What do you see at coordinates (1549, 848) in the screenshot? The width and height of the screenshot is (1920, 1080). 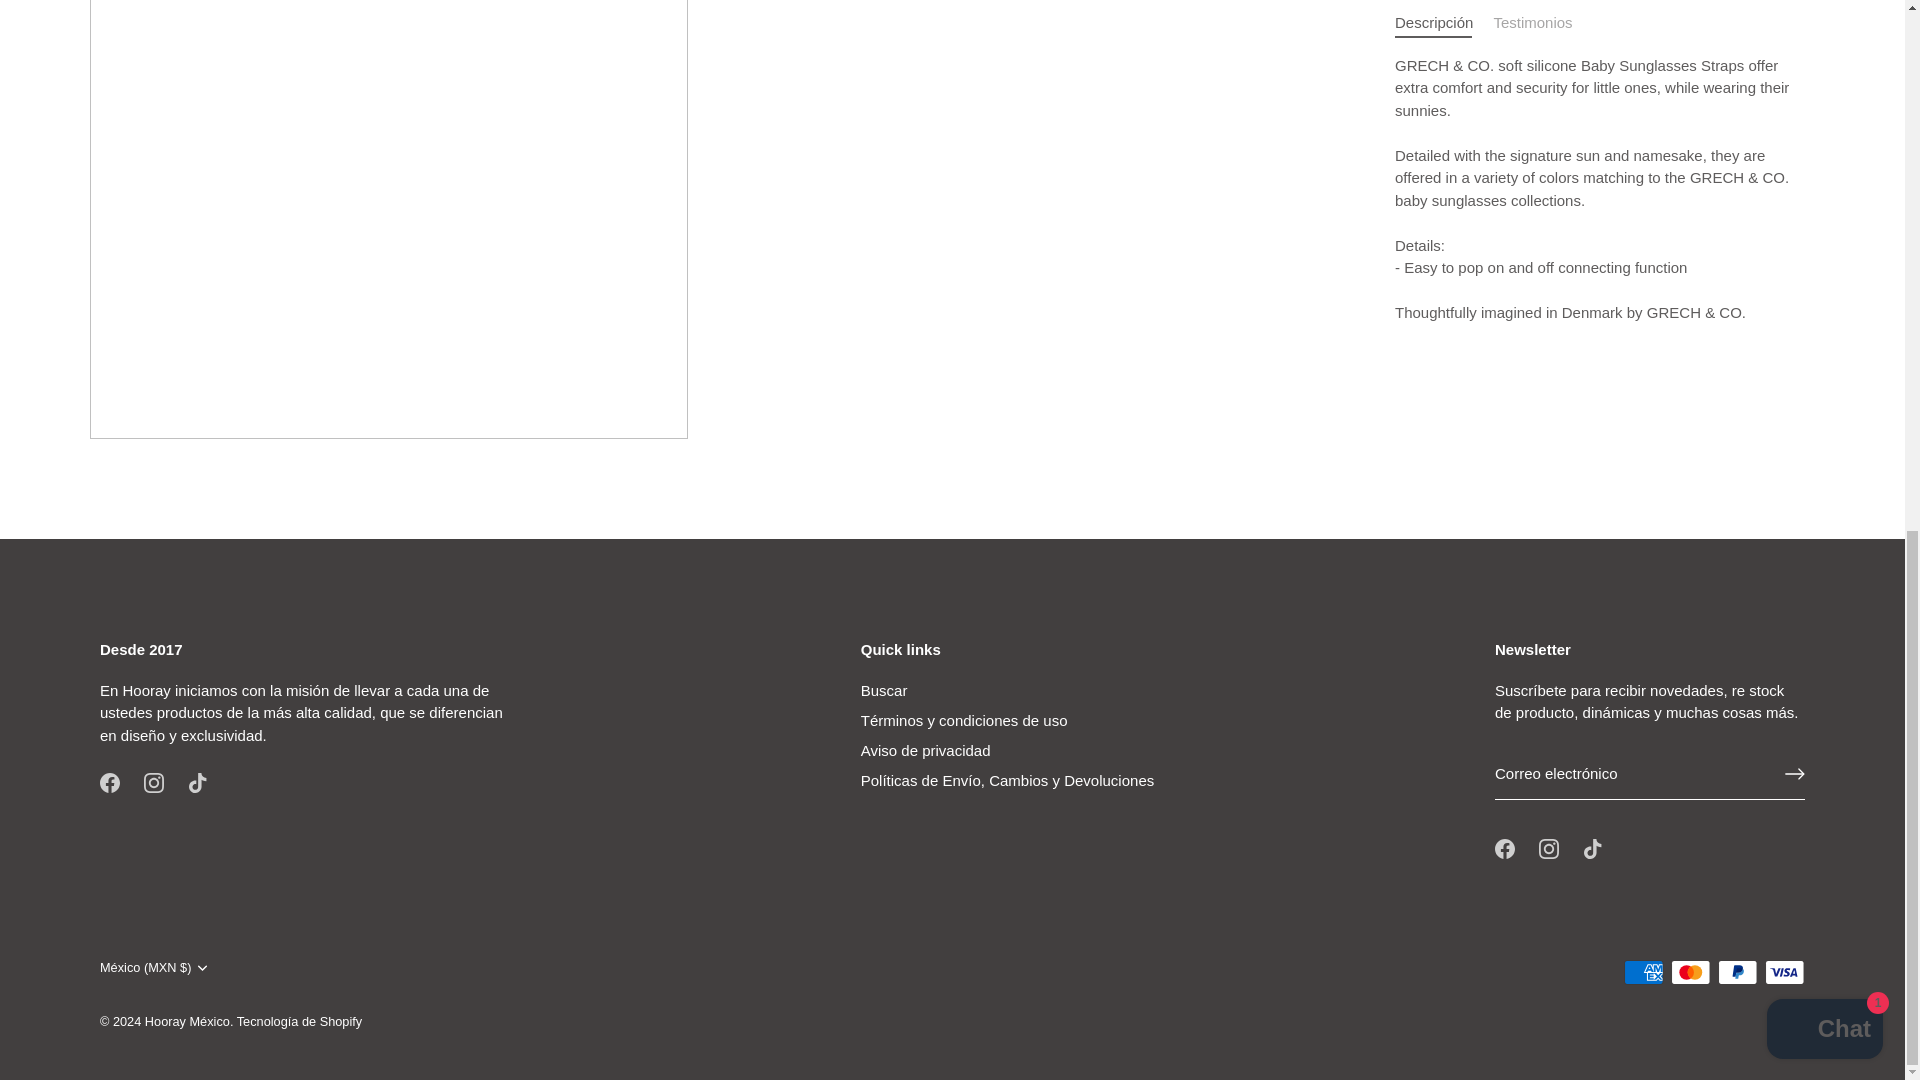 I see `Instagram` at bounding box center [1549, 848].